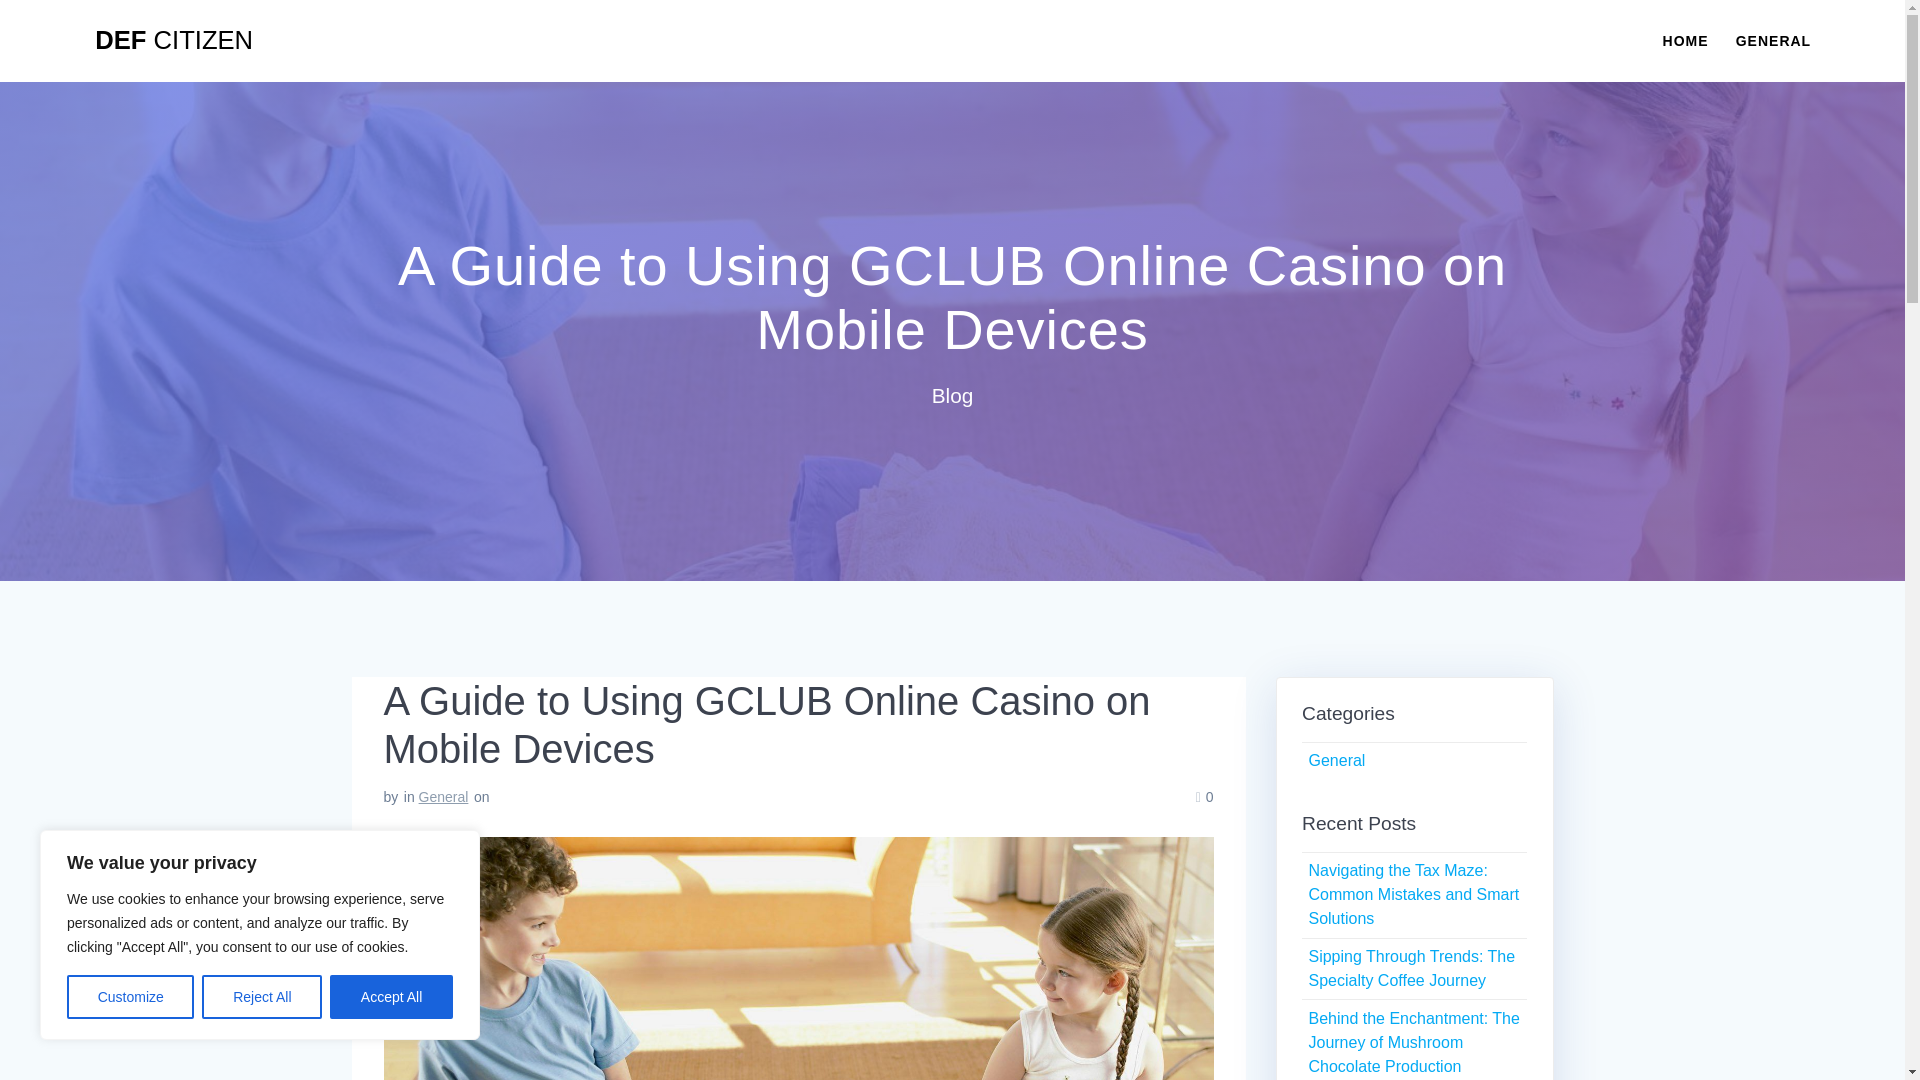 The image size is (1920, 1080). What do you see at coordinates (1410, 968) in the screenshot?
I see `Sipping Through Trends: The Specialty Coffee Journey` at bounding box center [1410, 968].